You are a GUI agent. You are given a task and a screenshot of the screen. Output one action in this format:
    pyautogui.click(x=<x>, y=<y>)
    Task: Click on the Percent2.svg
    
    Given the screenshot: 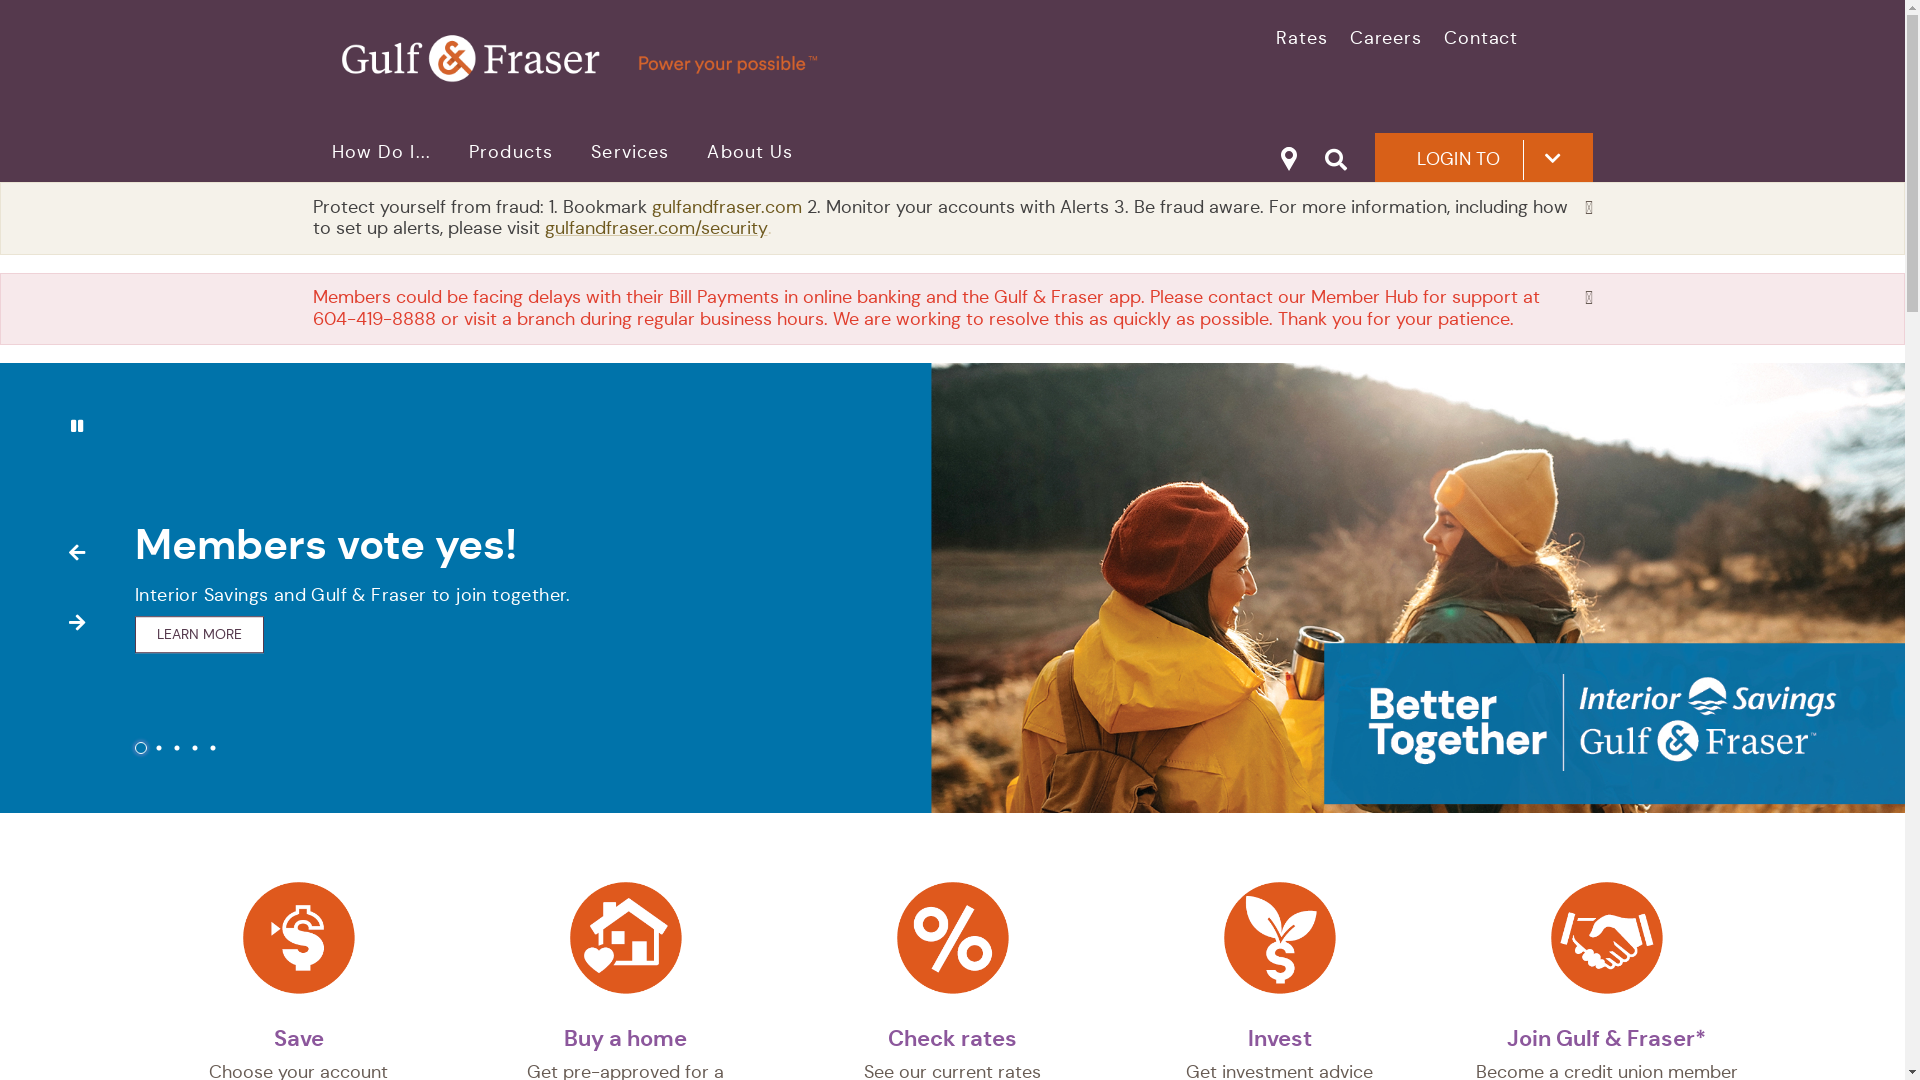 What is the action you would take?
    pyautogui.click(x=952, y=937)
    